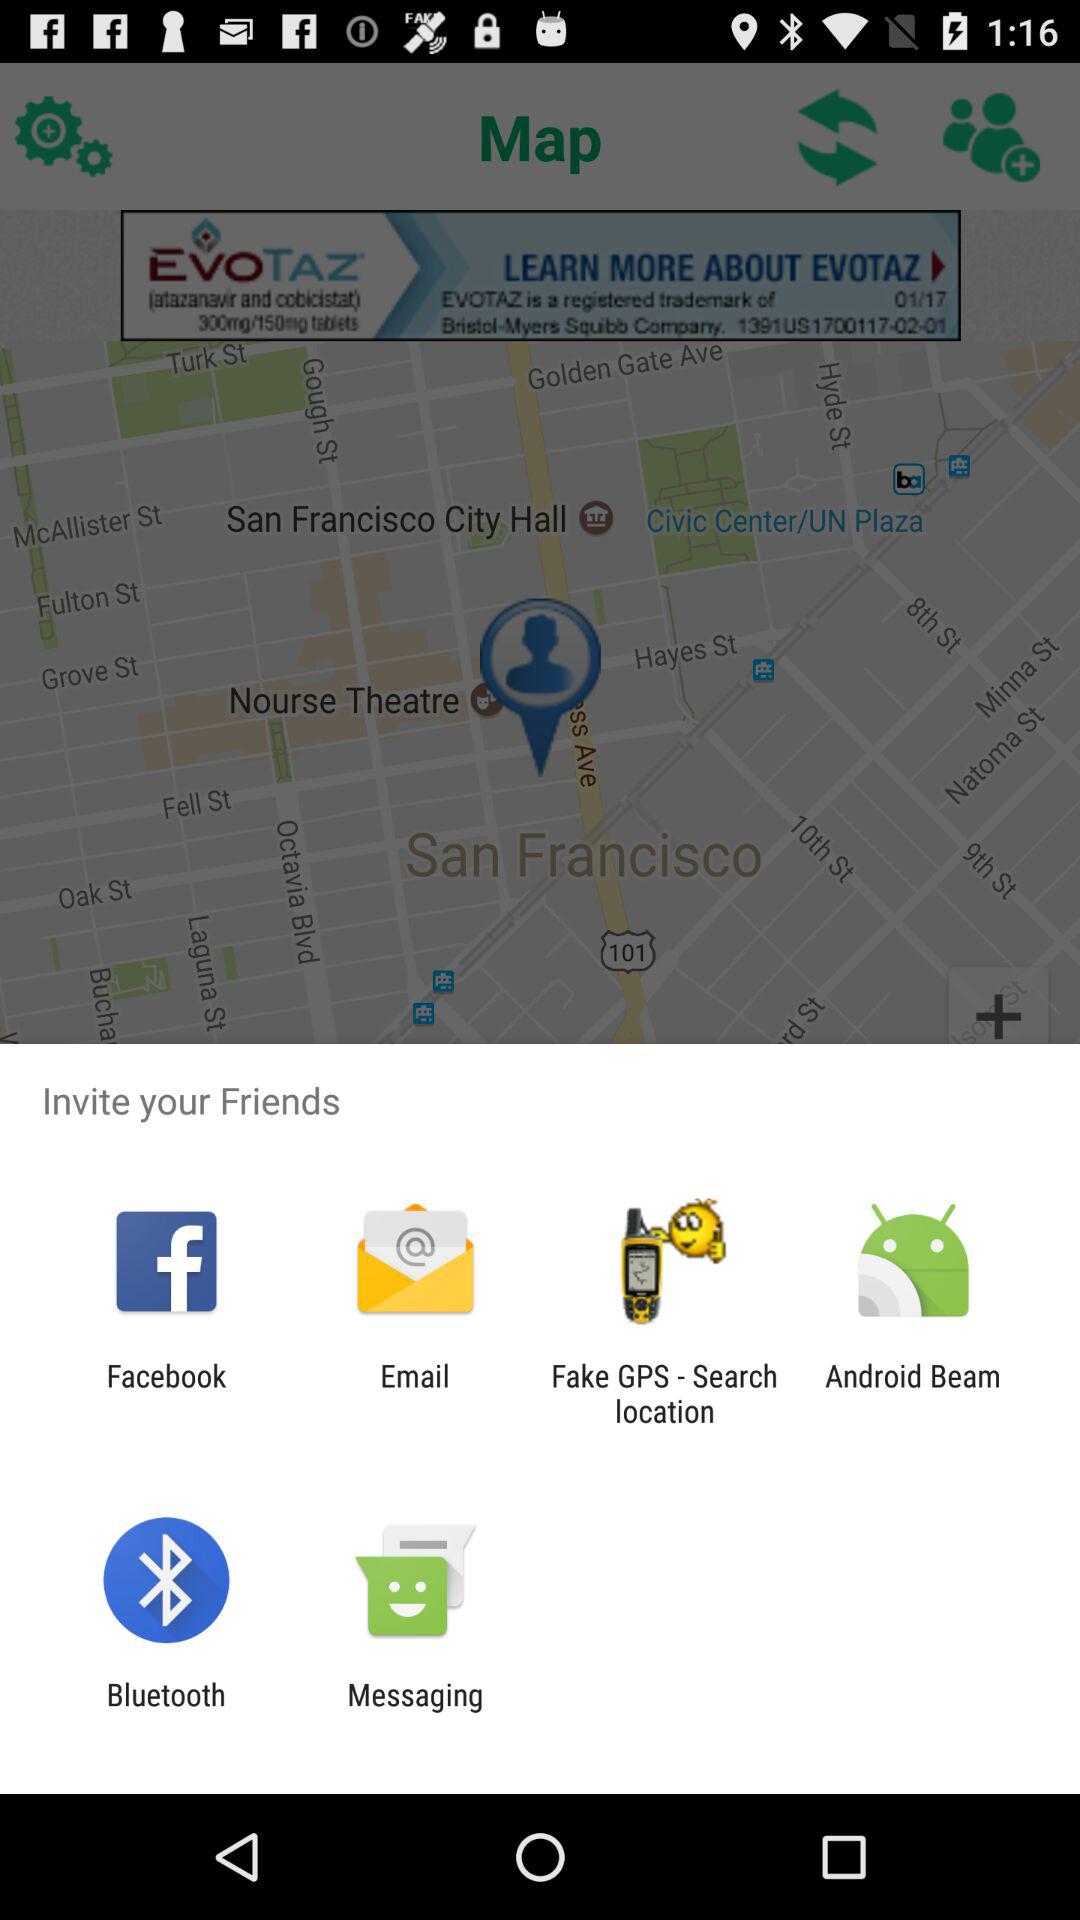  Describe the element at coordinates (166, 1712) in the screenshot. I see `jump until the bluetooth item` at that location.